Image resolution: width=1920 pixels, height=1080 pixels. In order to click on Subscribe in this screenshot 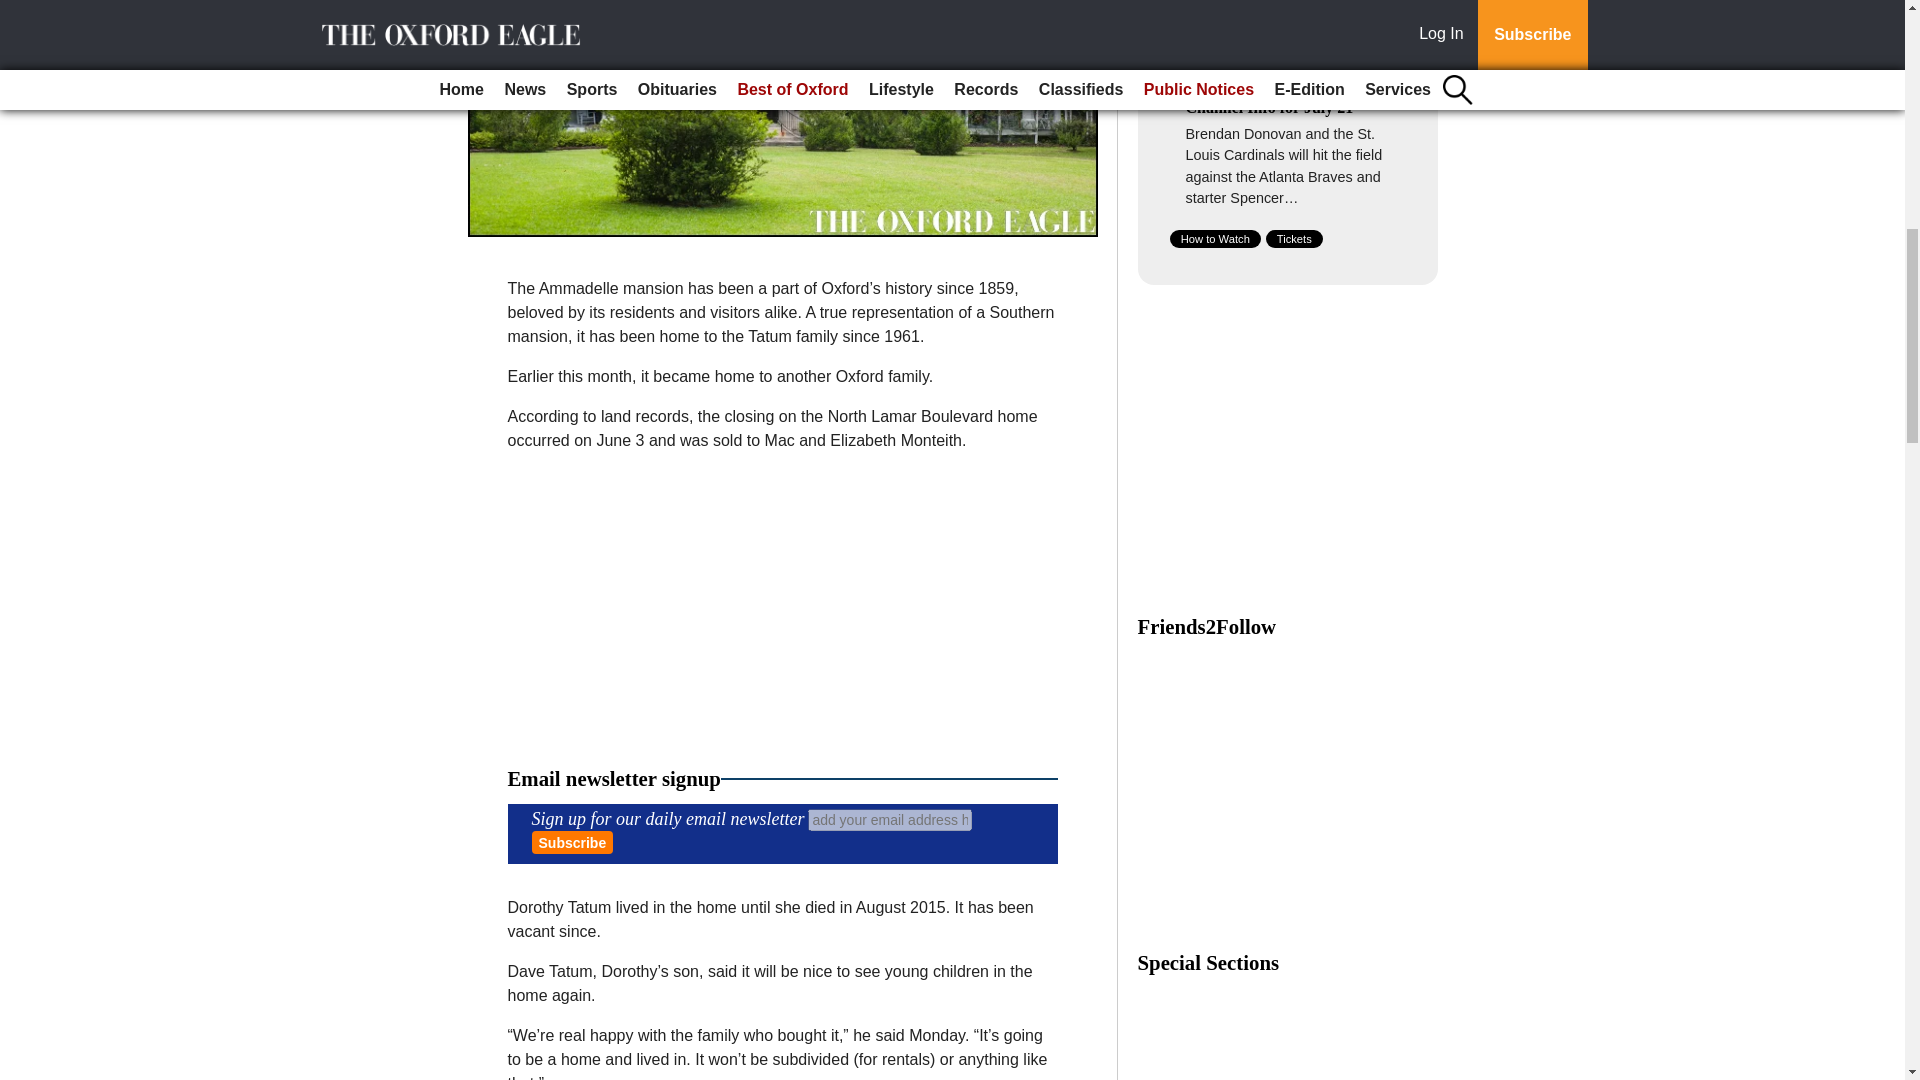, I will do `click(572, 842)`.